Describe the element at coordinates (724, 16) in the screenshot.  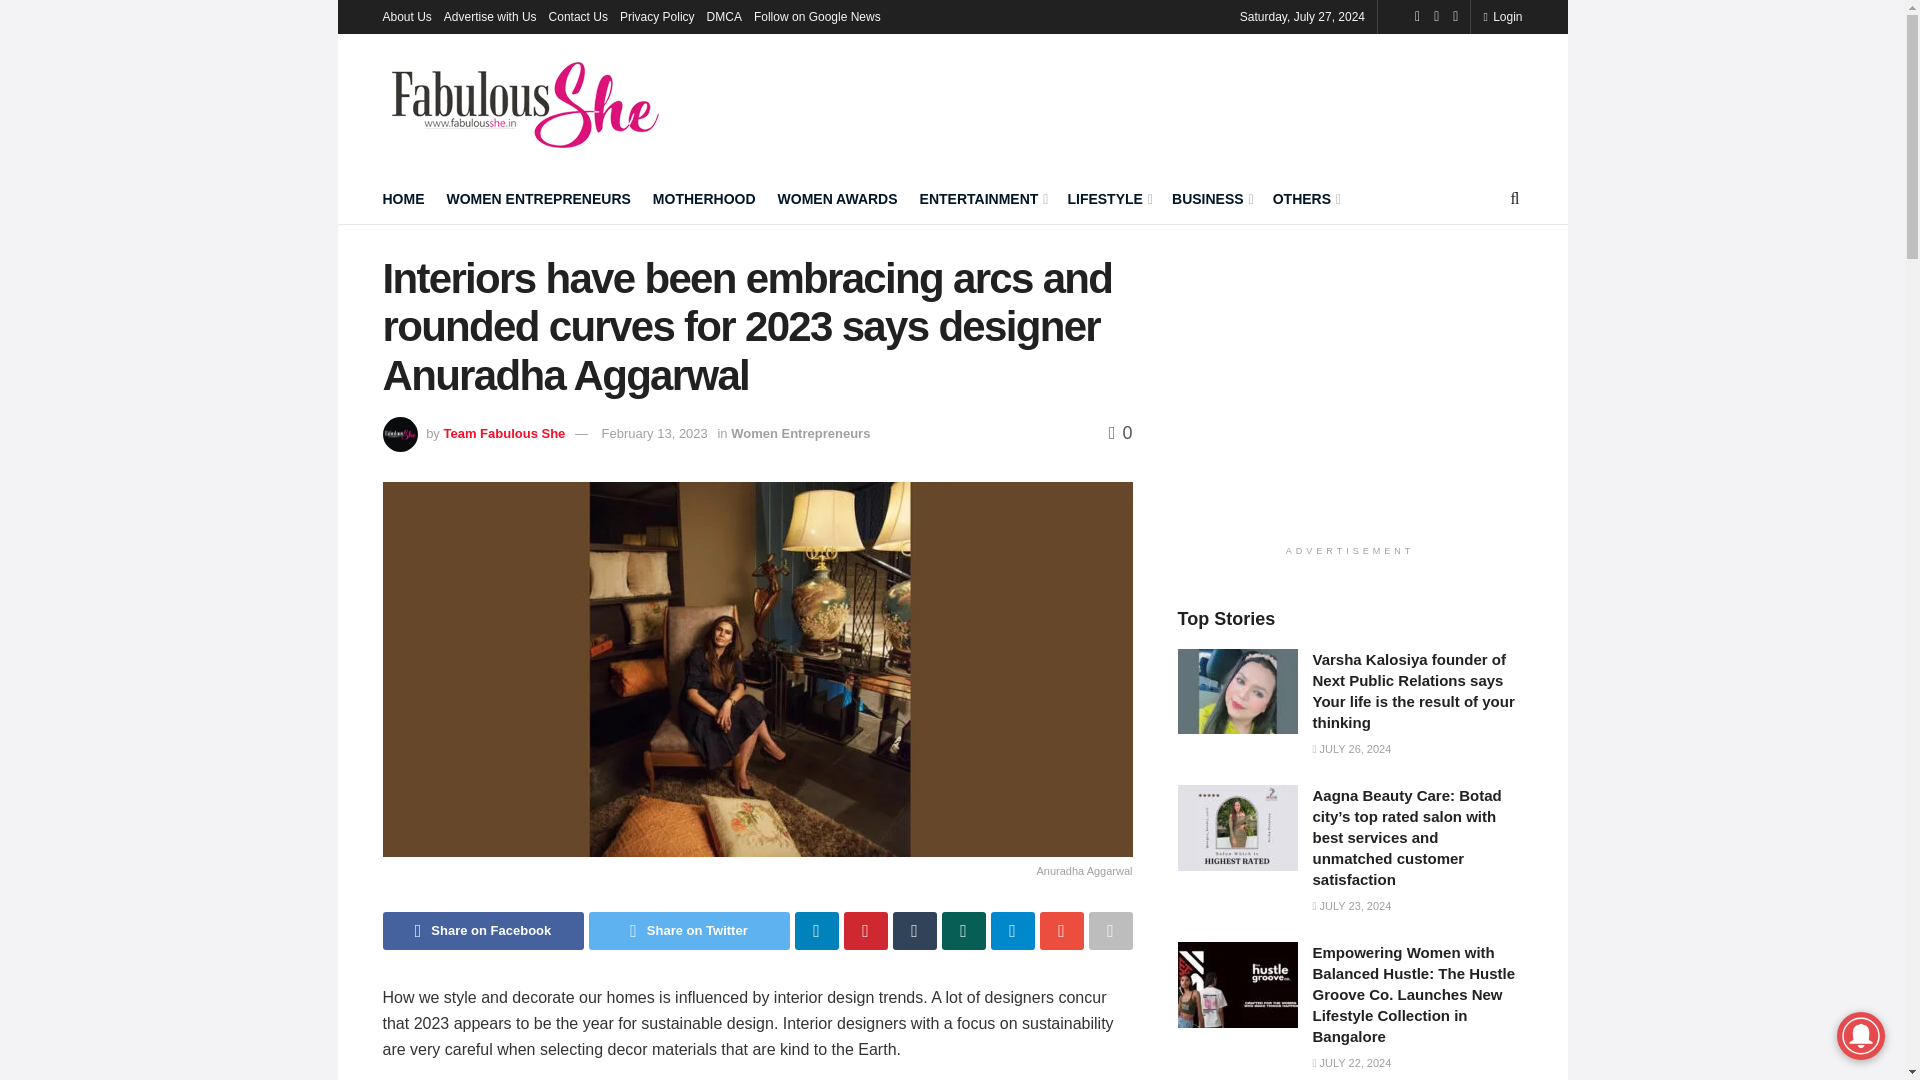
I see `DMCA` at that location.